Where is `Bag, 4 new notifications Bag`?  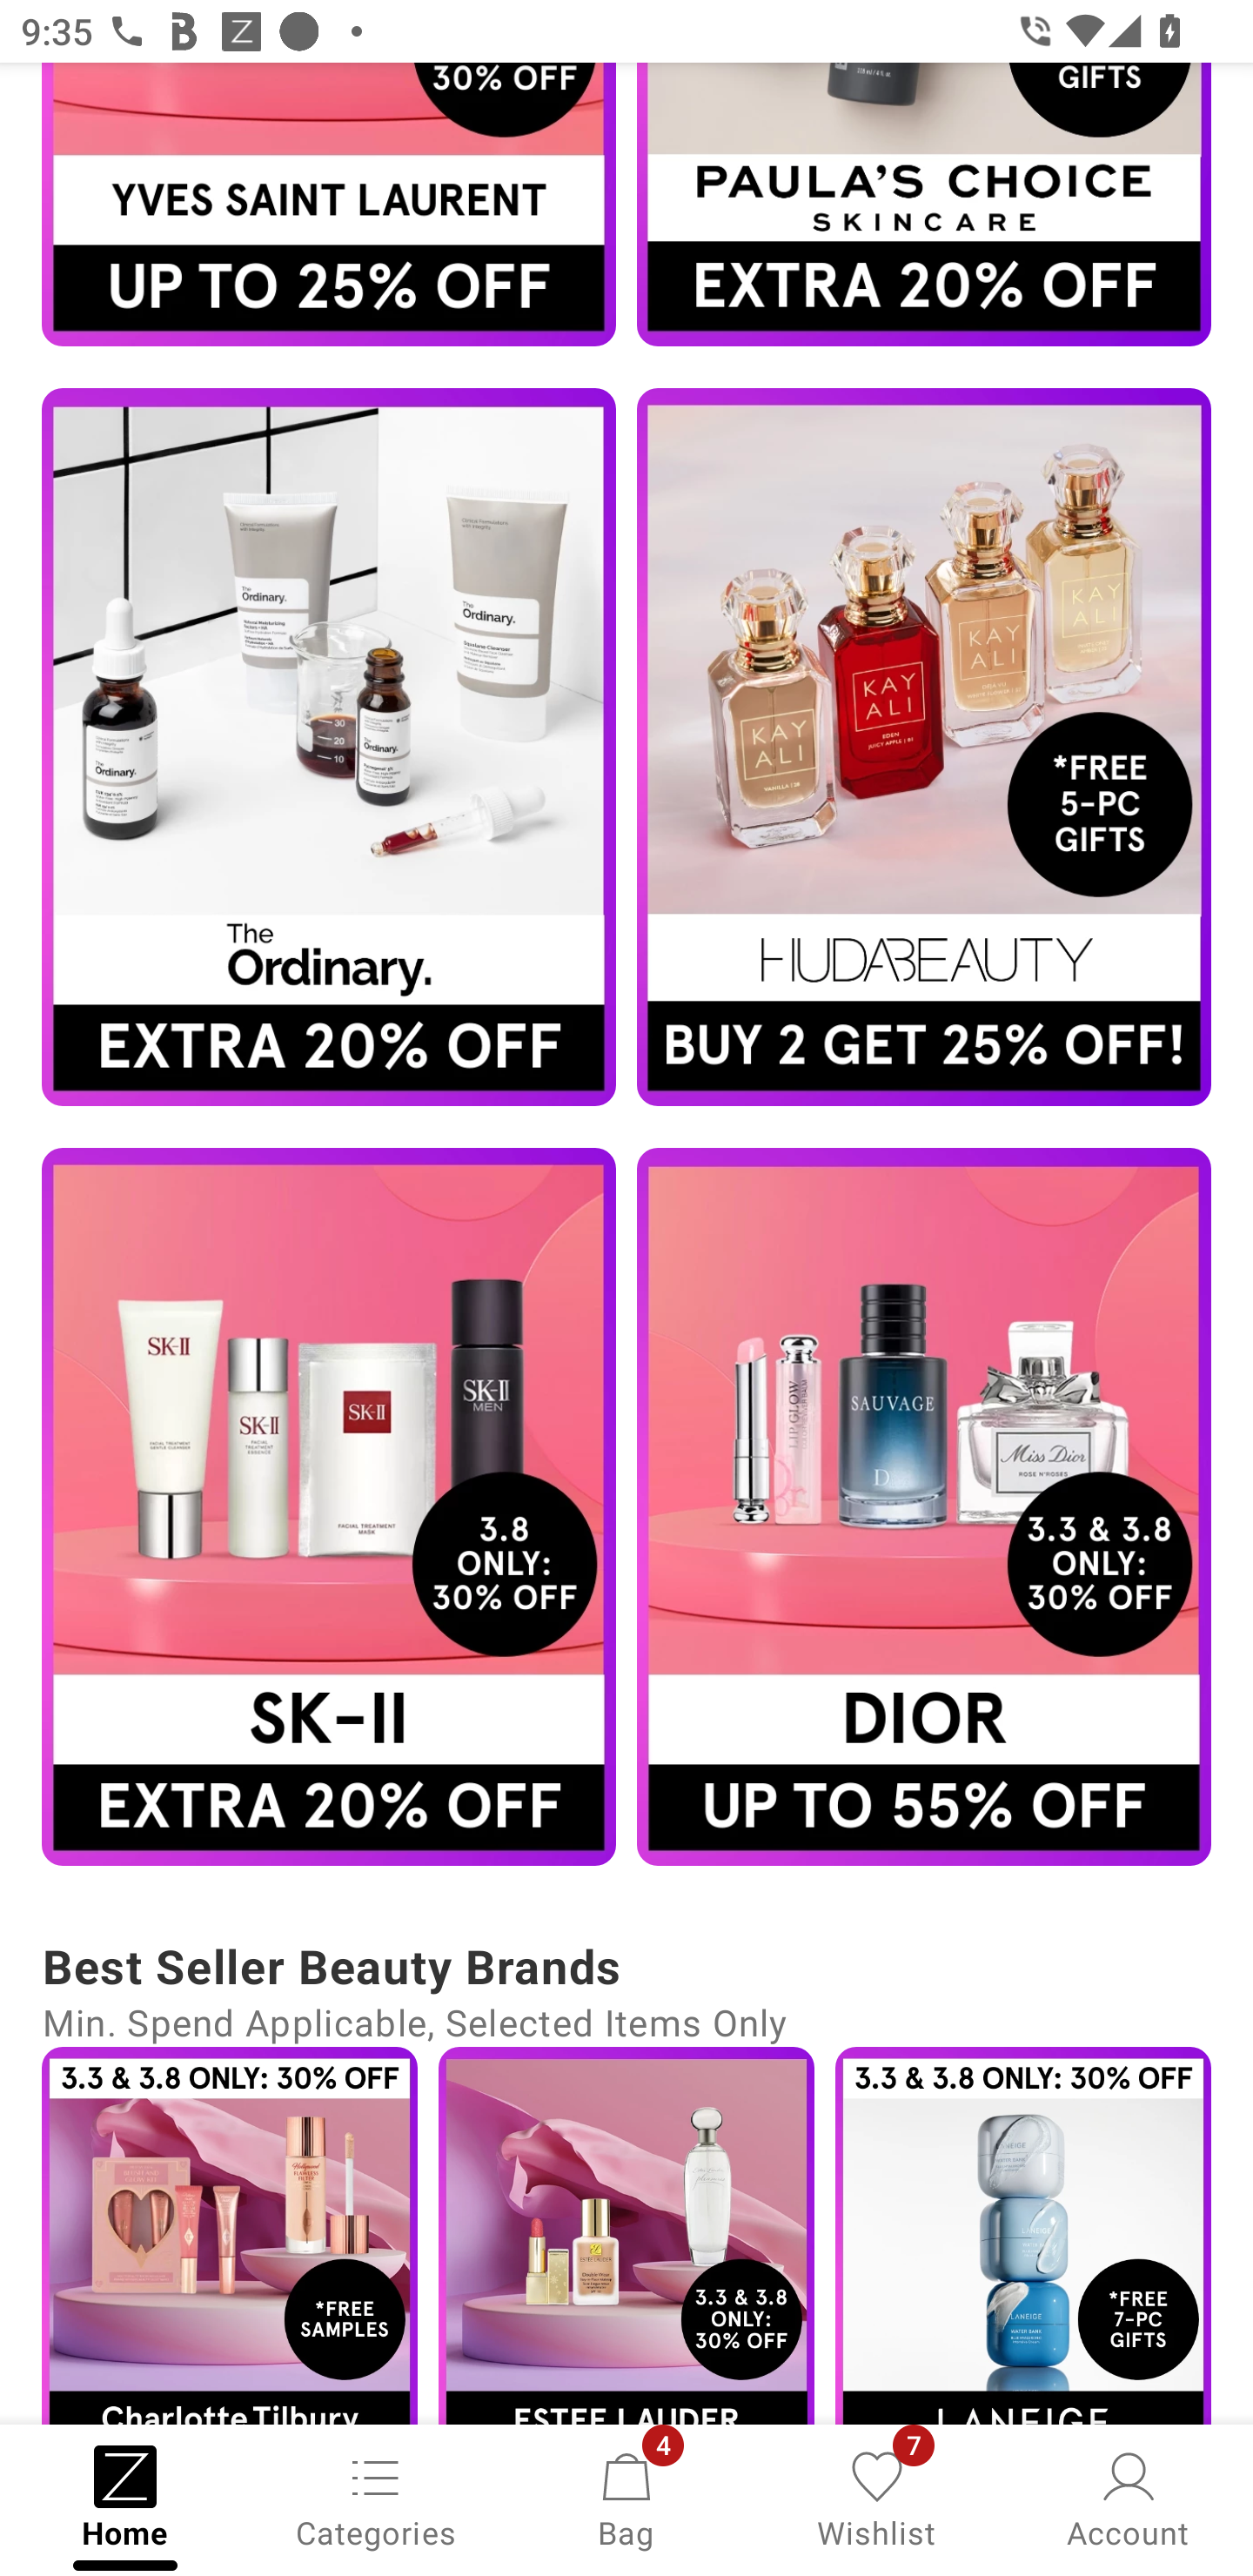
Bag, 4 new notifications Bag is located at coordinates (626, 2498).